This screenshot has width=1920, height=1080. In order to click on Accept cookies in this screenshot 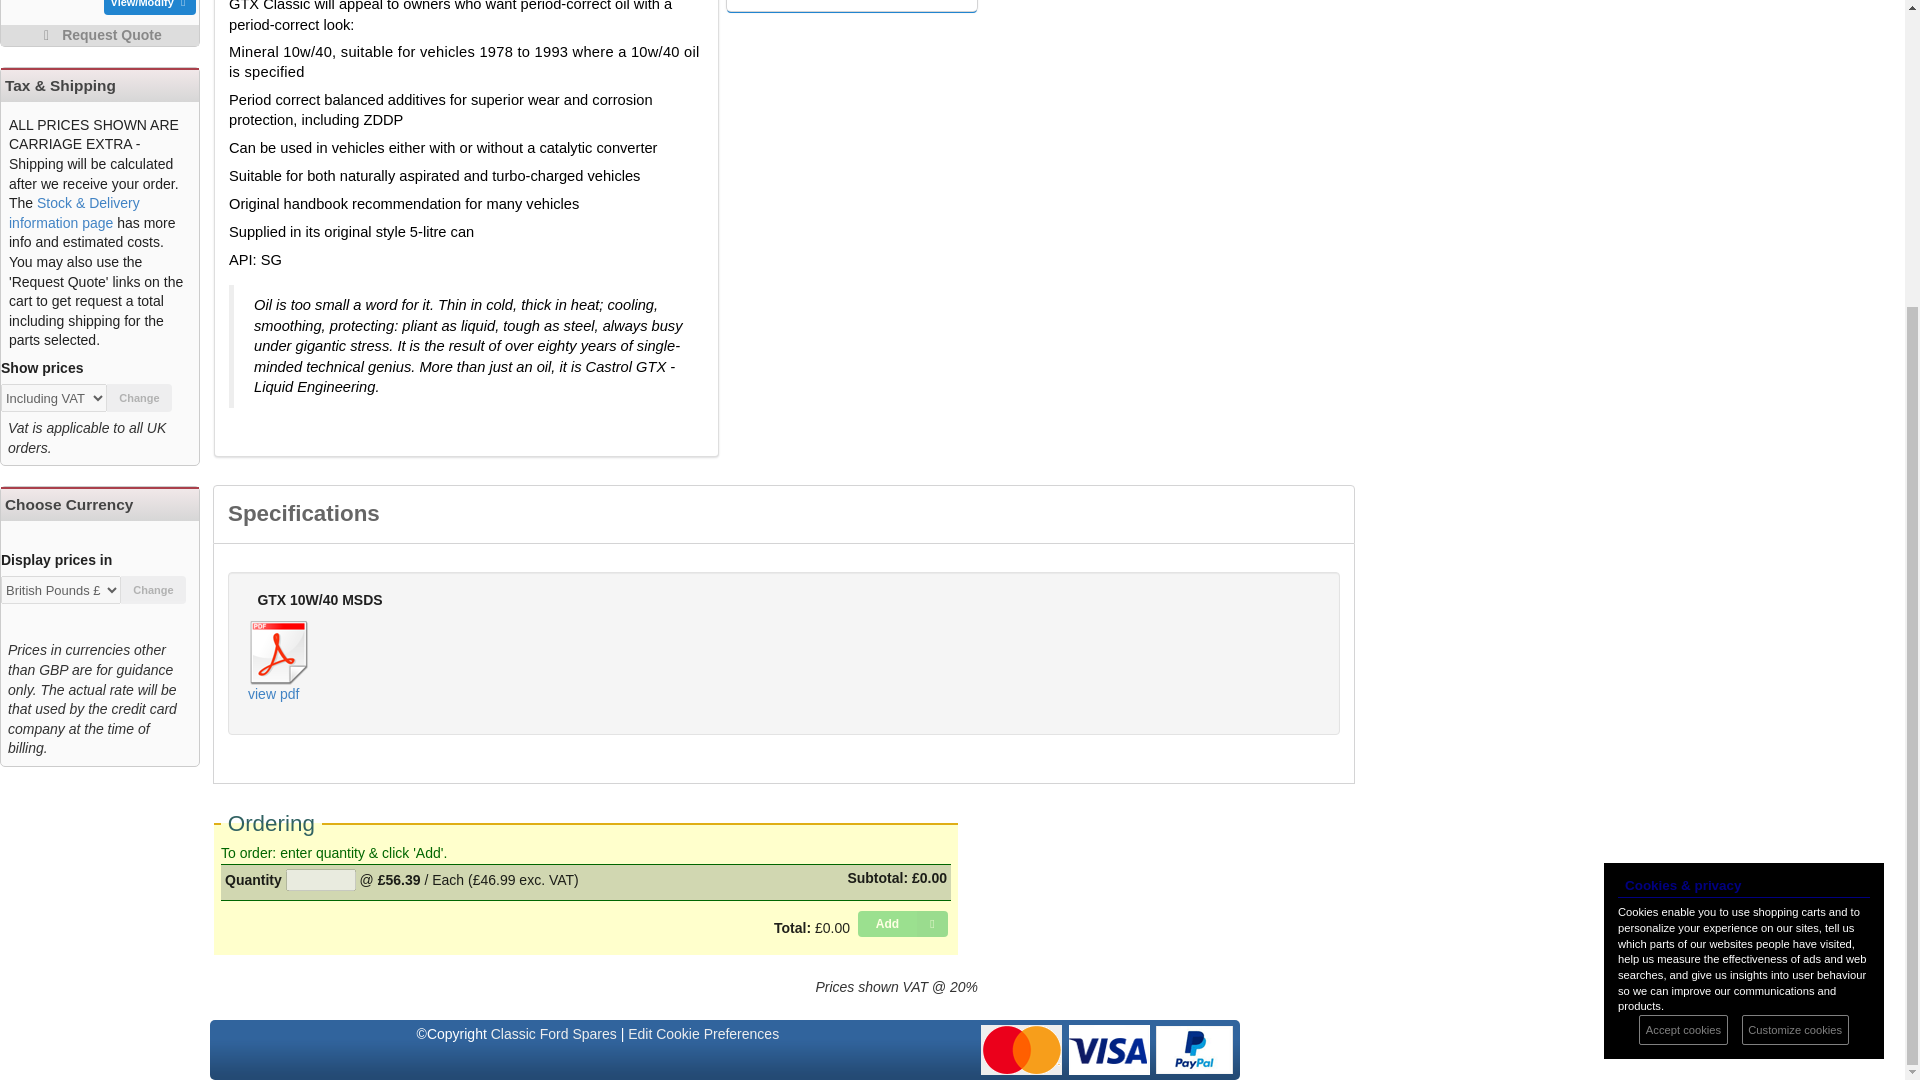, I will do `click(1682, 614)`.